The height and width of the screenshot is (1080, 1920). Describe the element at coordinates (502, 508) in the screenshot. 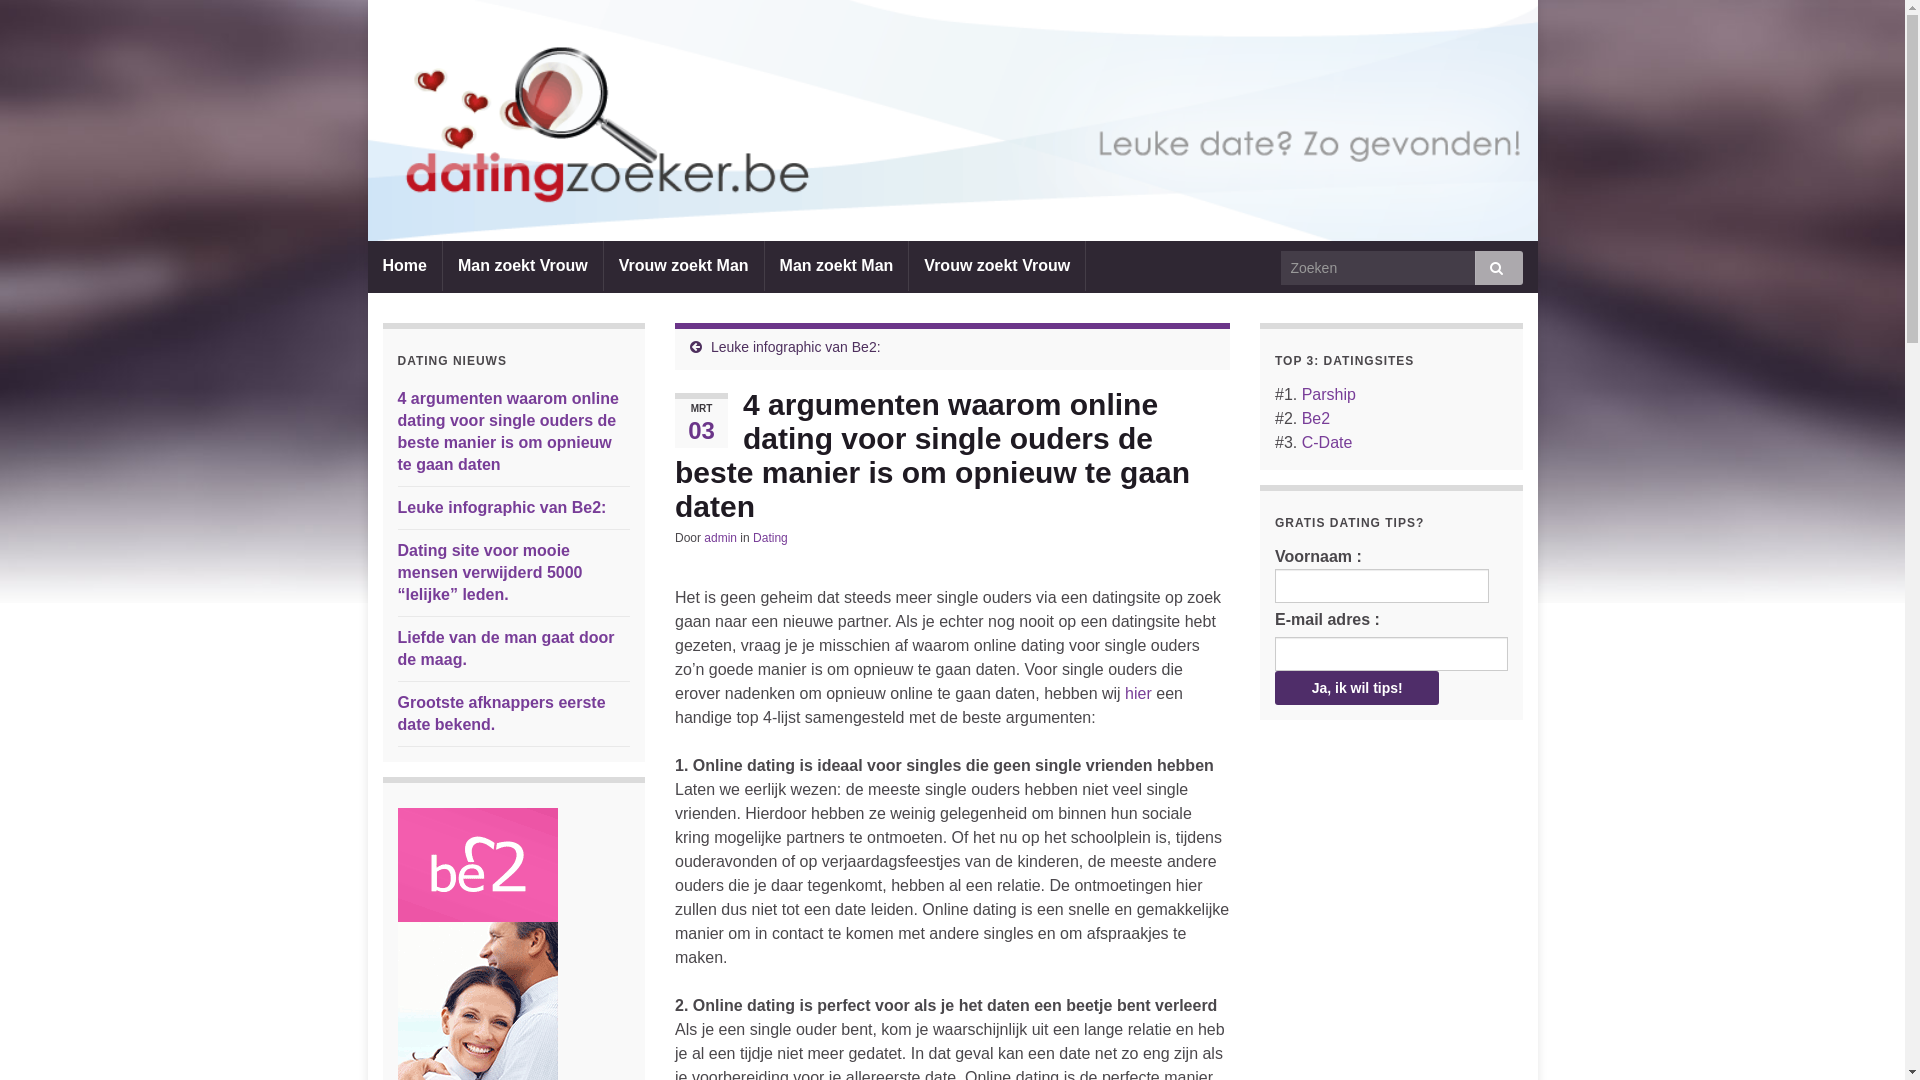

I see `Leuke infographic van Be2:` at that location.